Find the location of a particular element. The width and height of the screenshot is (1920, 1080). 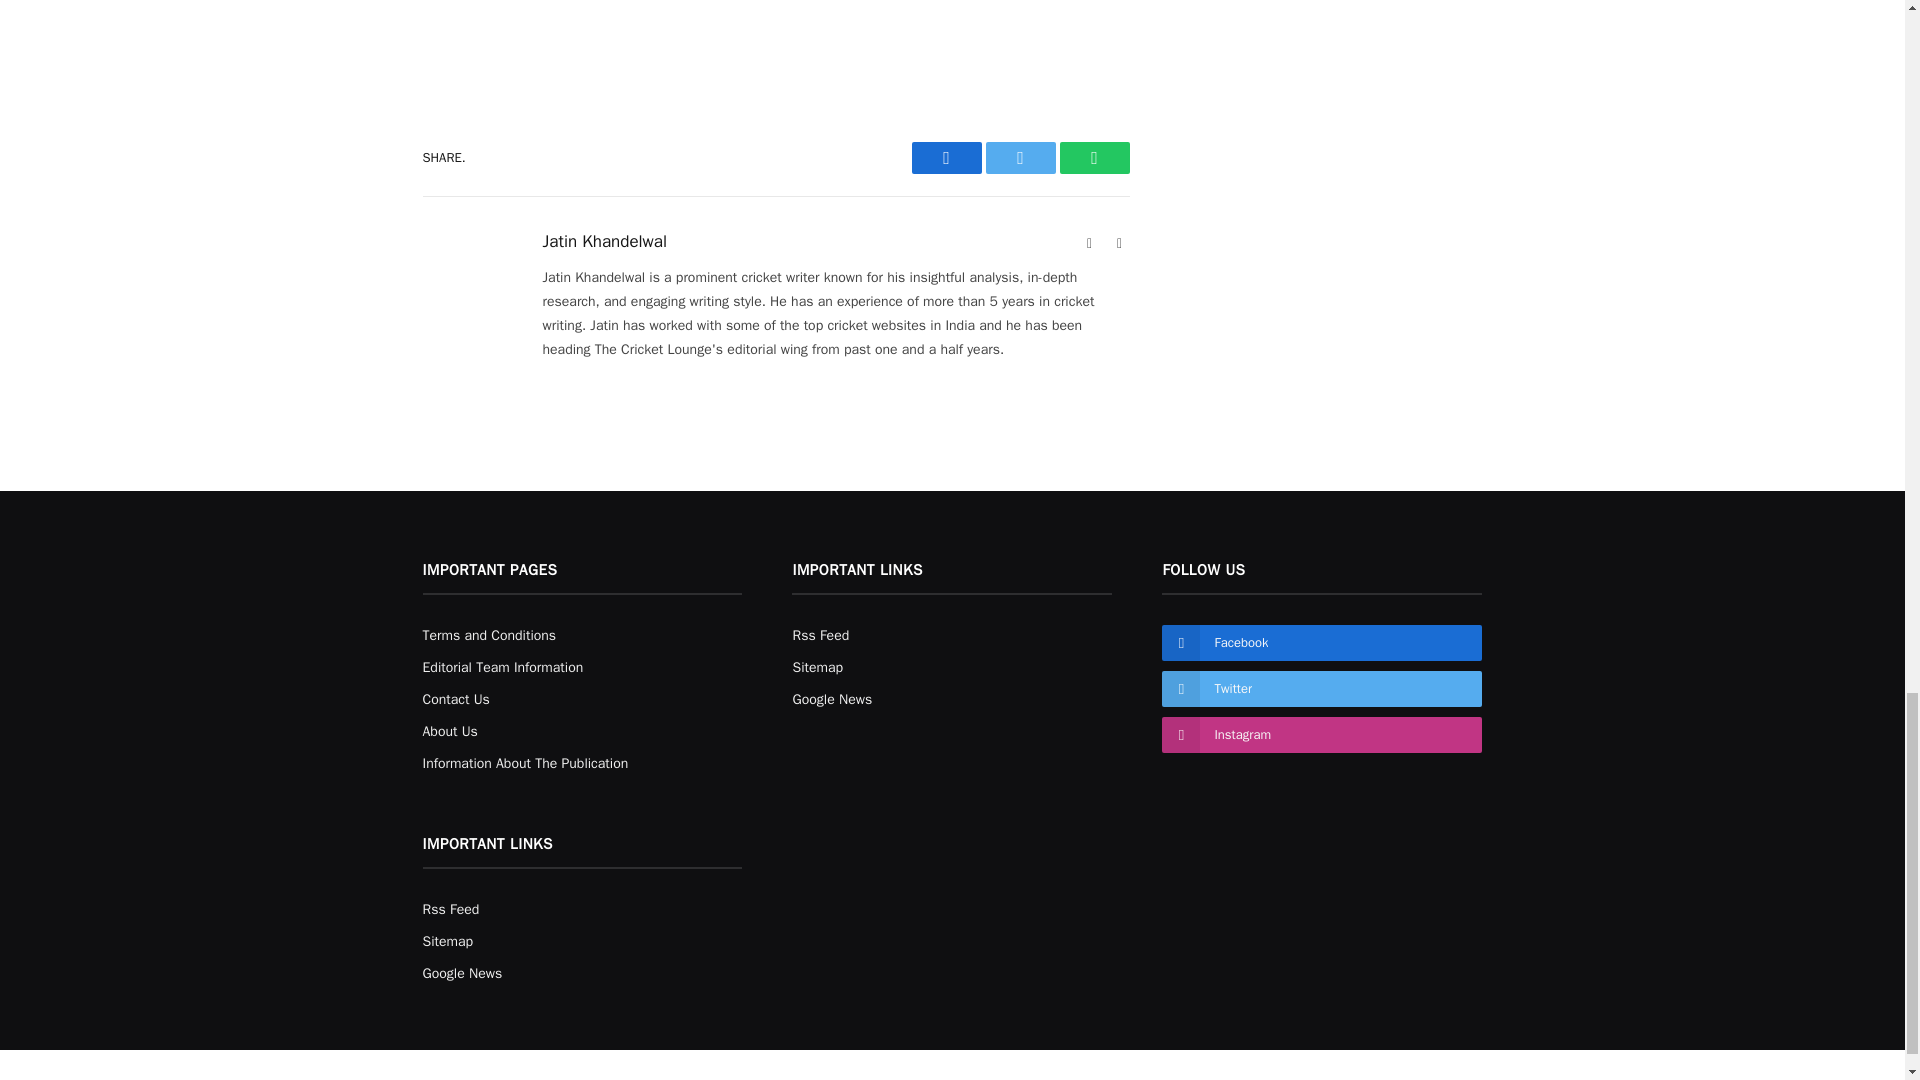

Share on Facebook is located at coordinates (946, 157).